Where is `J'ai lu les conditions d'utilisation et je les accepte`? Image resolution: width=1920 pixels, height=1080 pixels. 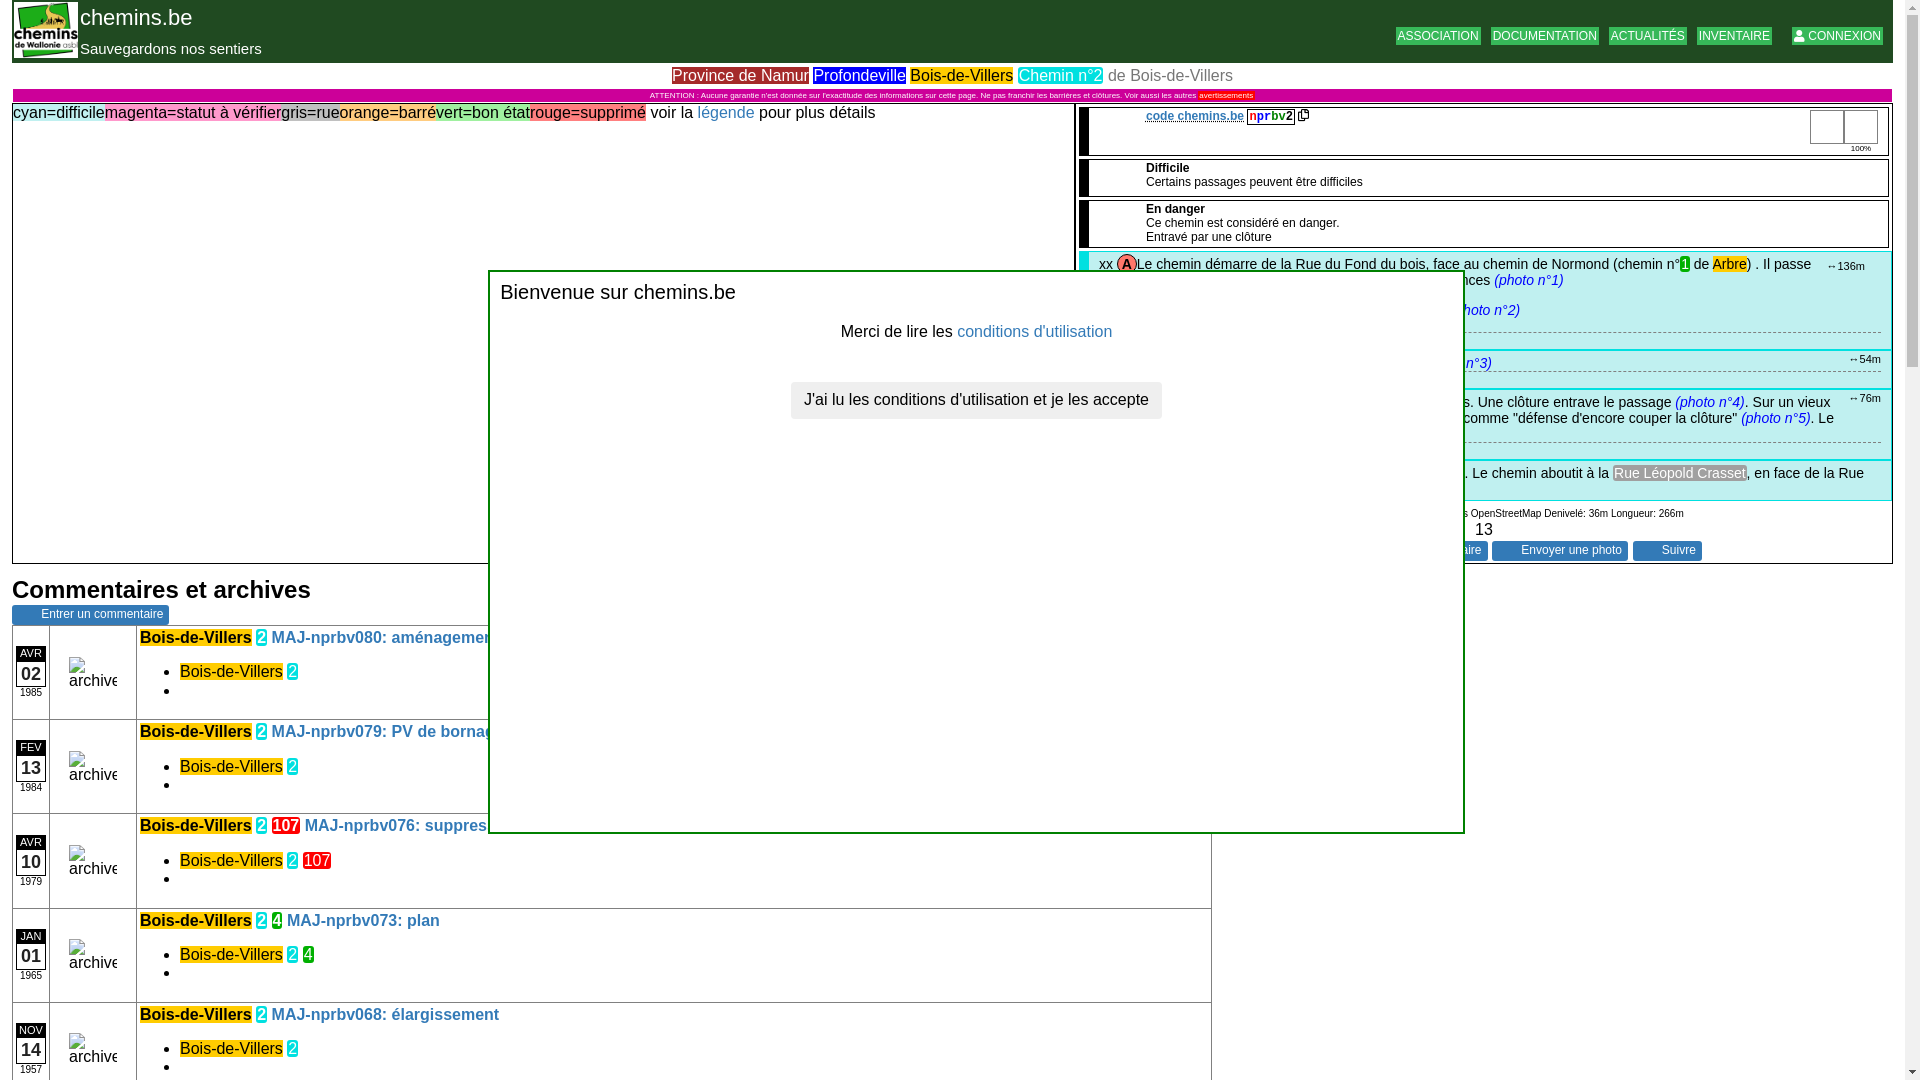 J'ai lu les conditions d'utilisation et je les accepte is located at coordinates (976, 400).